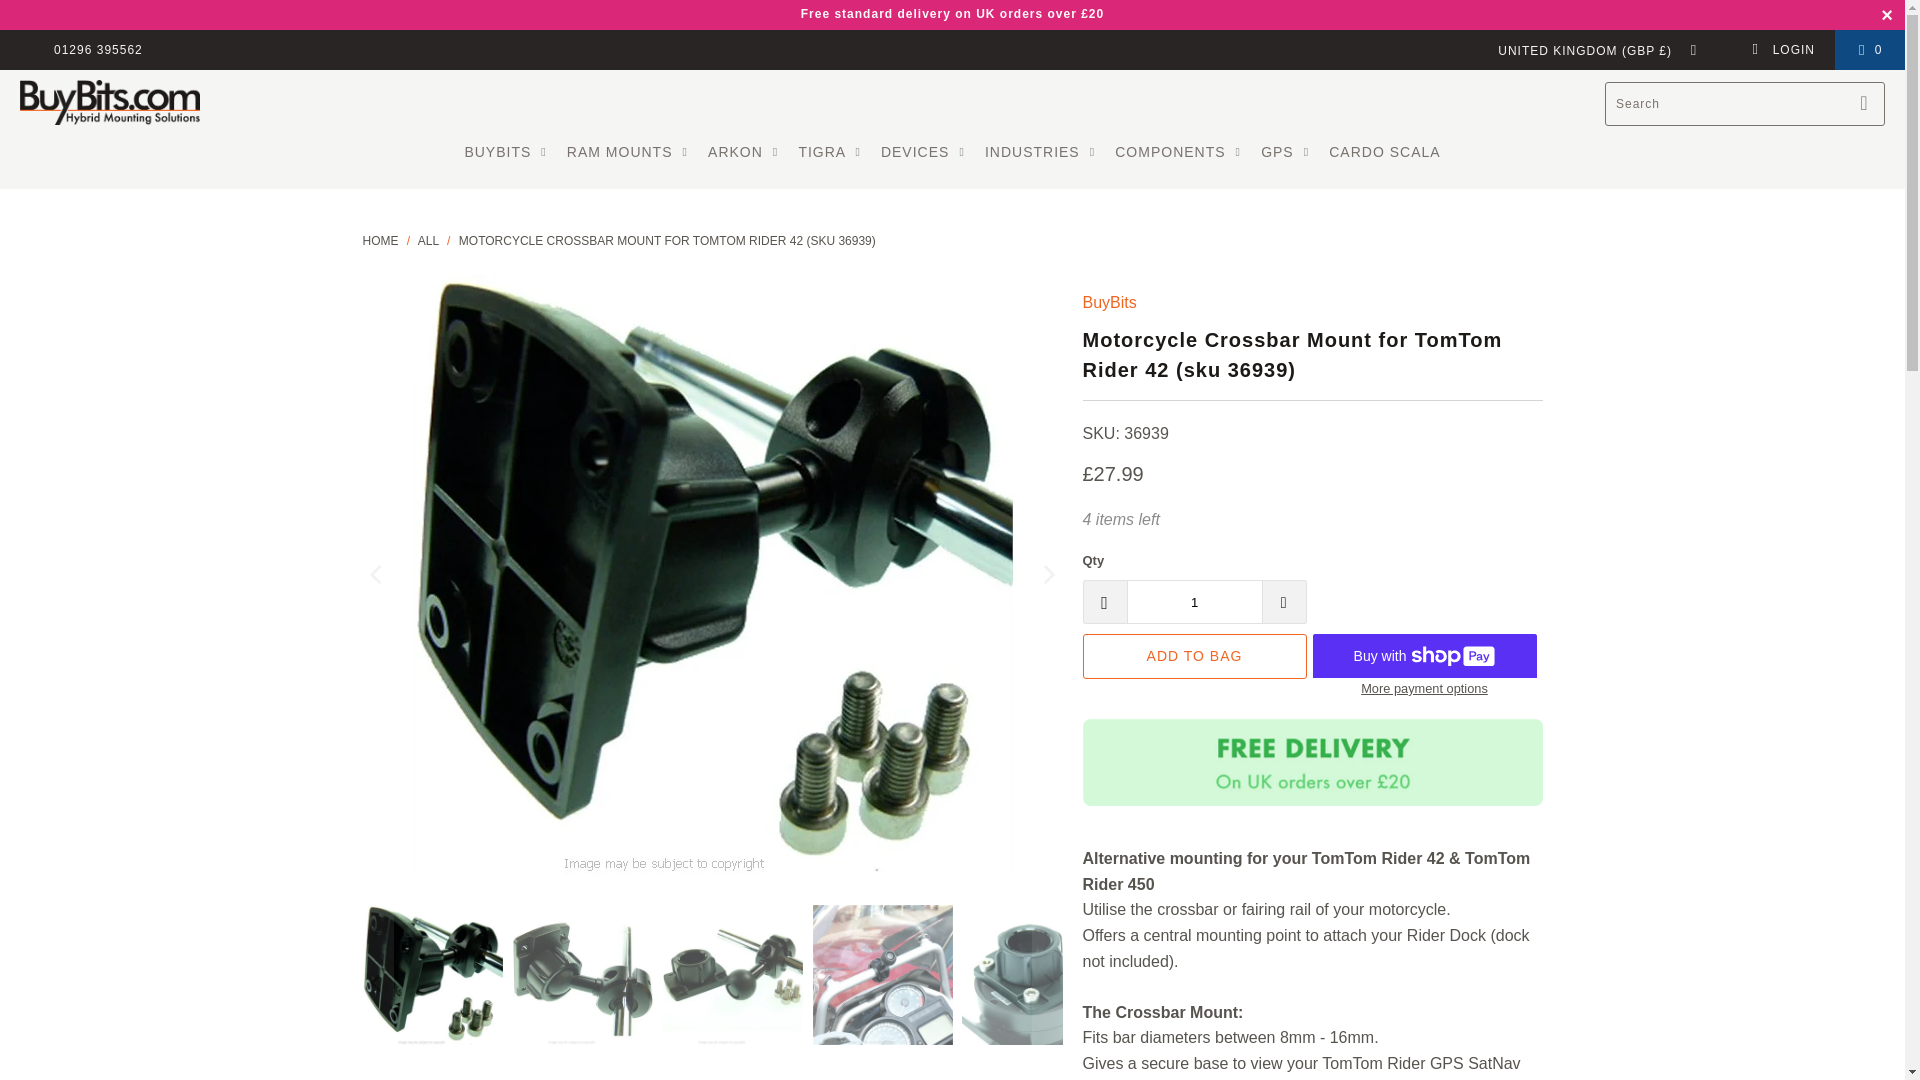  Describe the element at coordinates (1193, 602) in the screenshot. I see `1` at that location.